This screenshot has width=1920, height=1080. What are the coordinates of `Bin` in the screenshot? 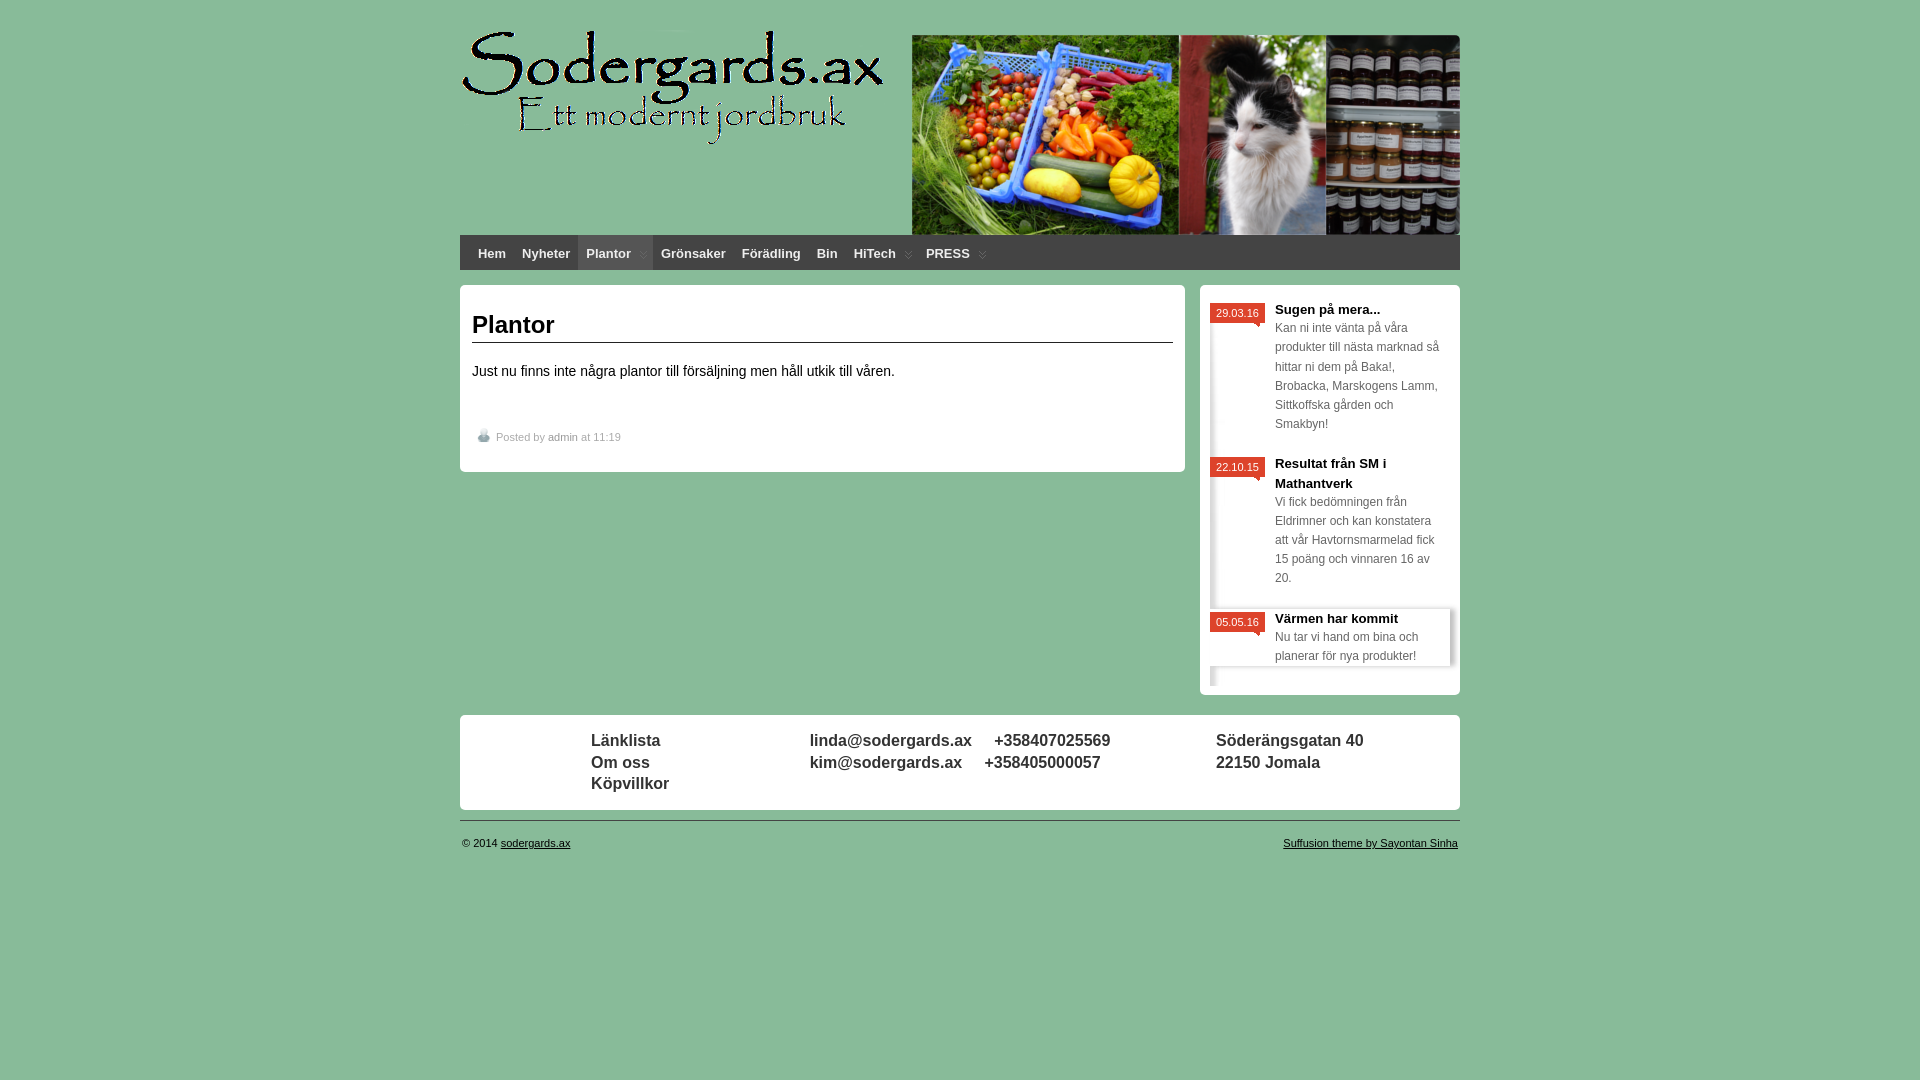 It's located at (828, 252).